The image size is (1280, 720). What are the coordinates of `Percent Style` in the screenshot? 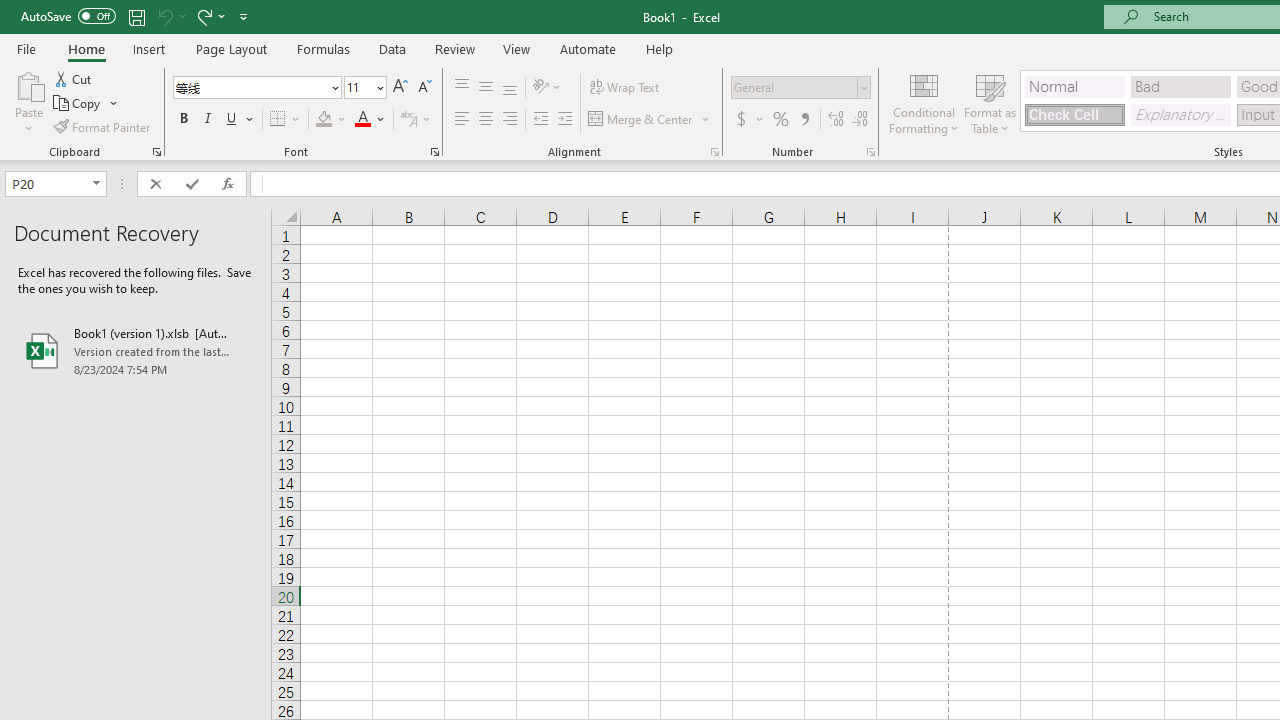 It's located at (781, 120).